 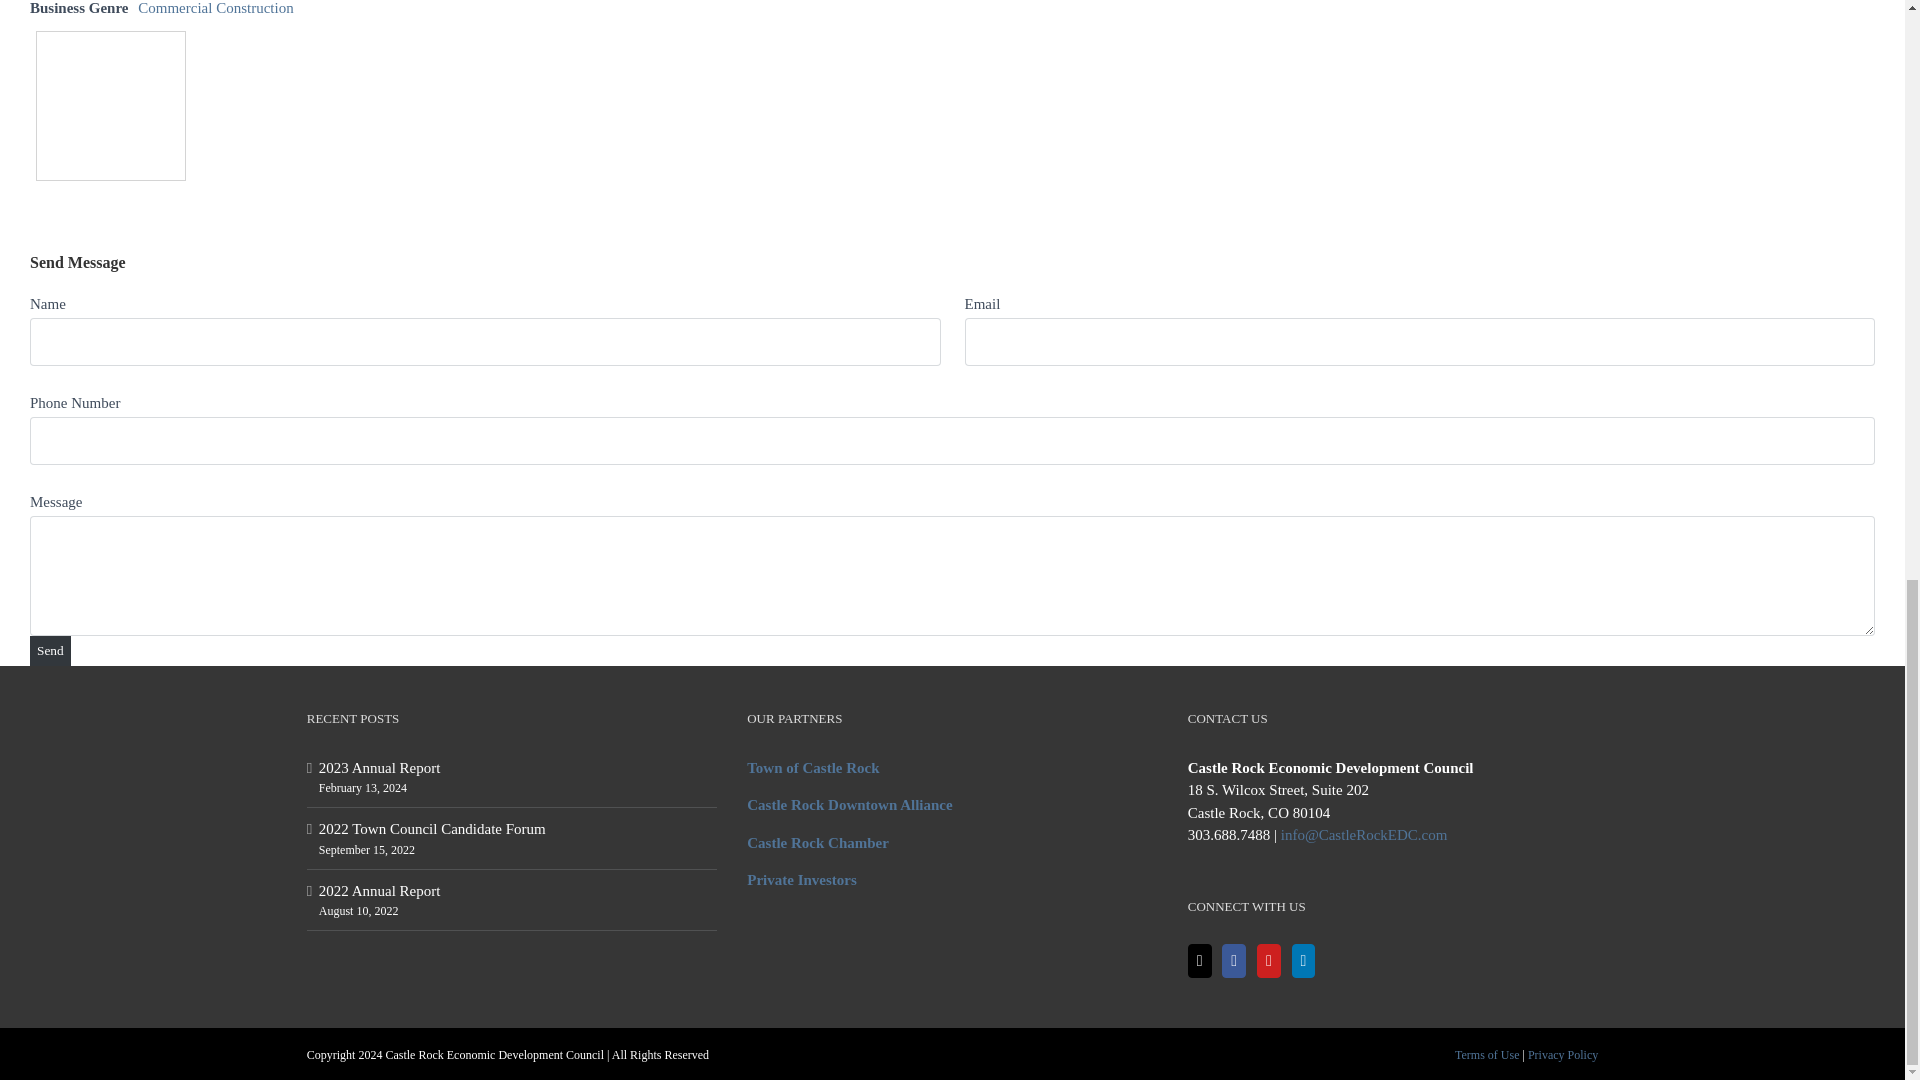 I want to click on Kahn Construction Corp., so click(x=111, y=106).